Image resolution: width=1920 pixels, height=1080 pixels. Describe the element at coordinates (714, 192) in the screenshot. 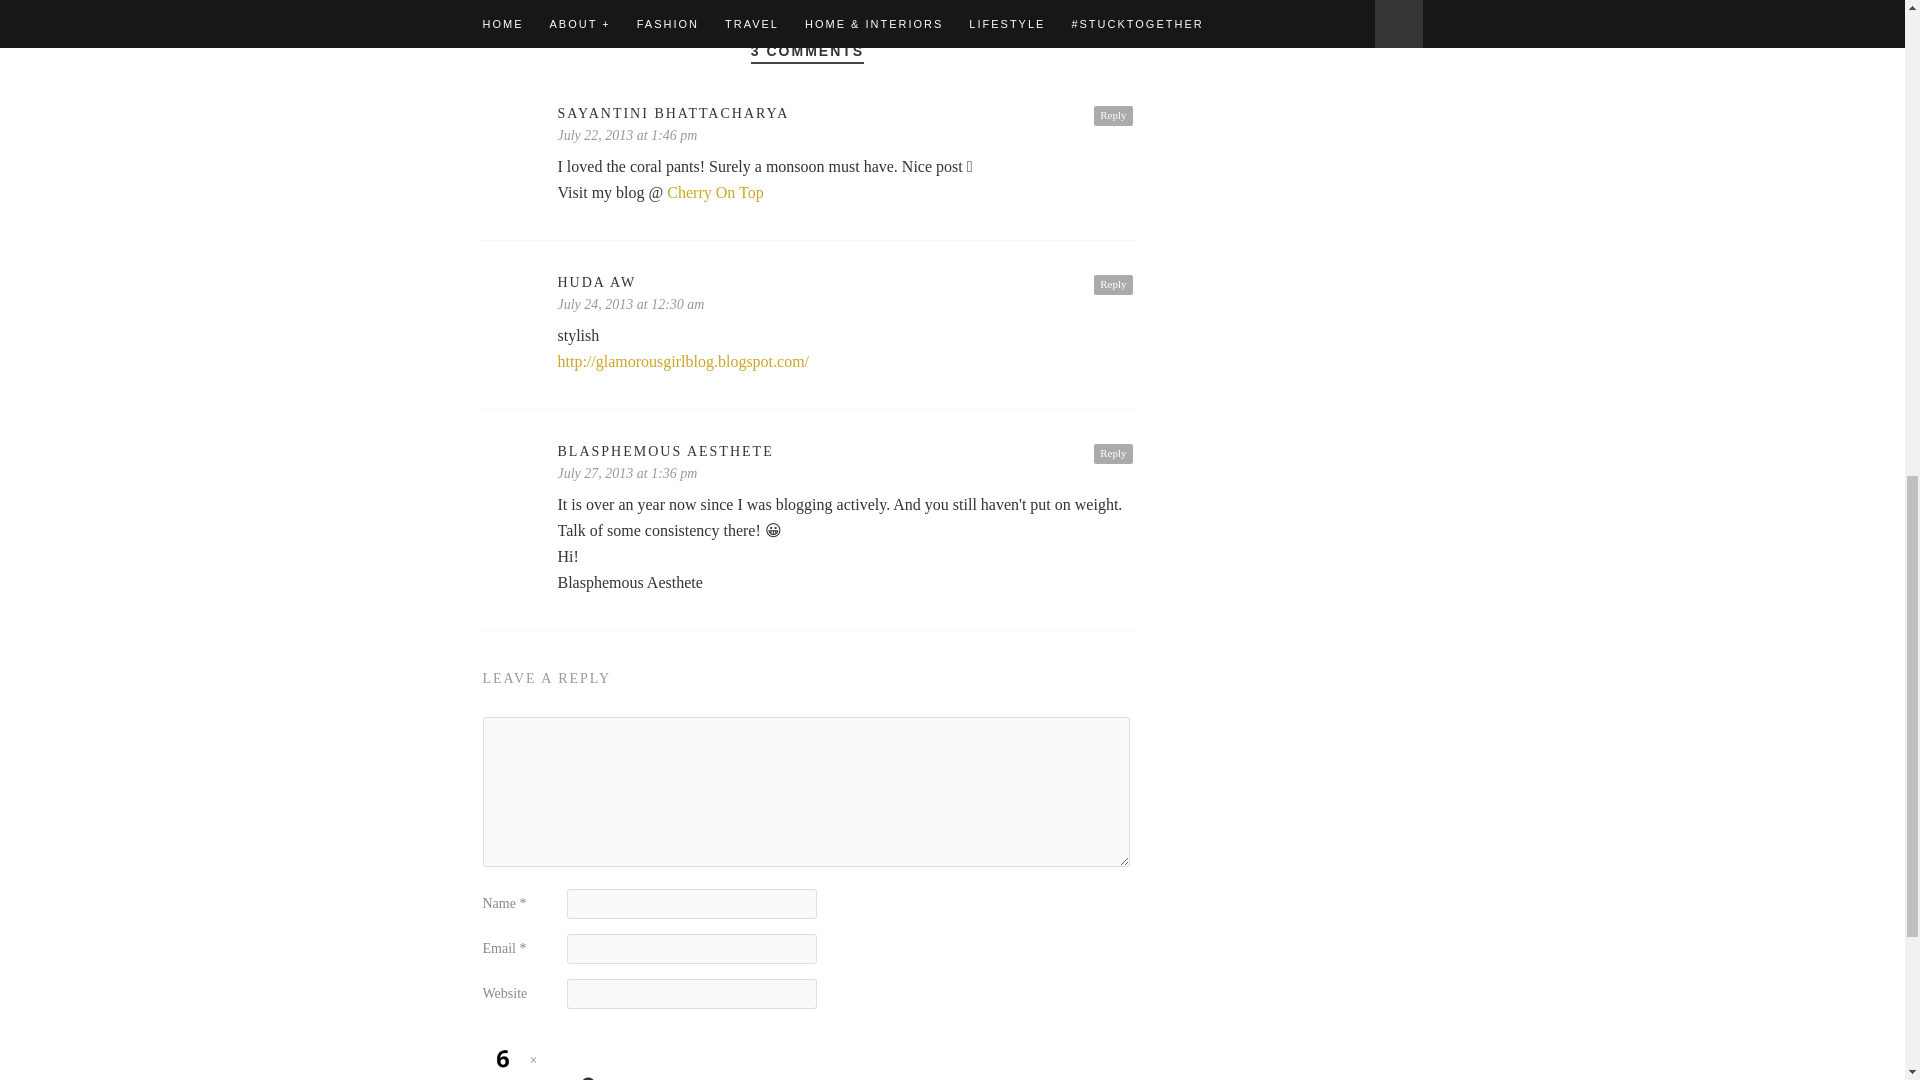

I see `Cherry On Top` at that location.